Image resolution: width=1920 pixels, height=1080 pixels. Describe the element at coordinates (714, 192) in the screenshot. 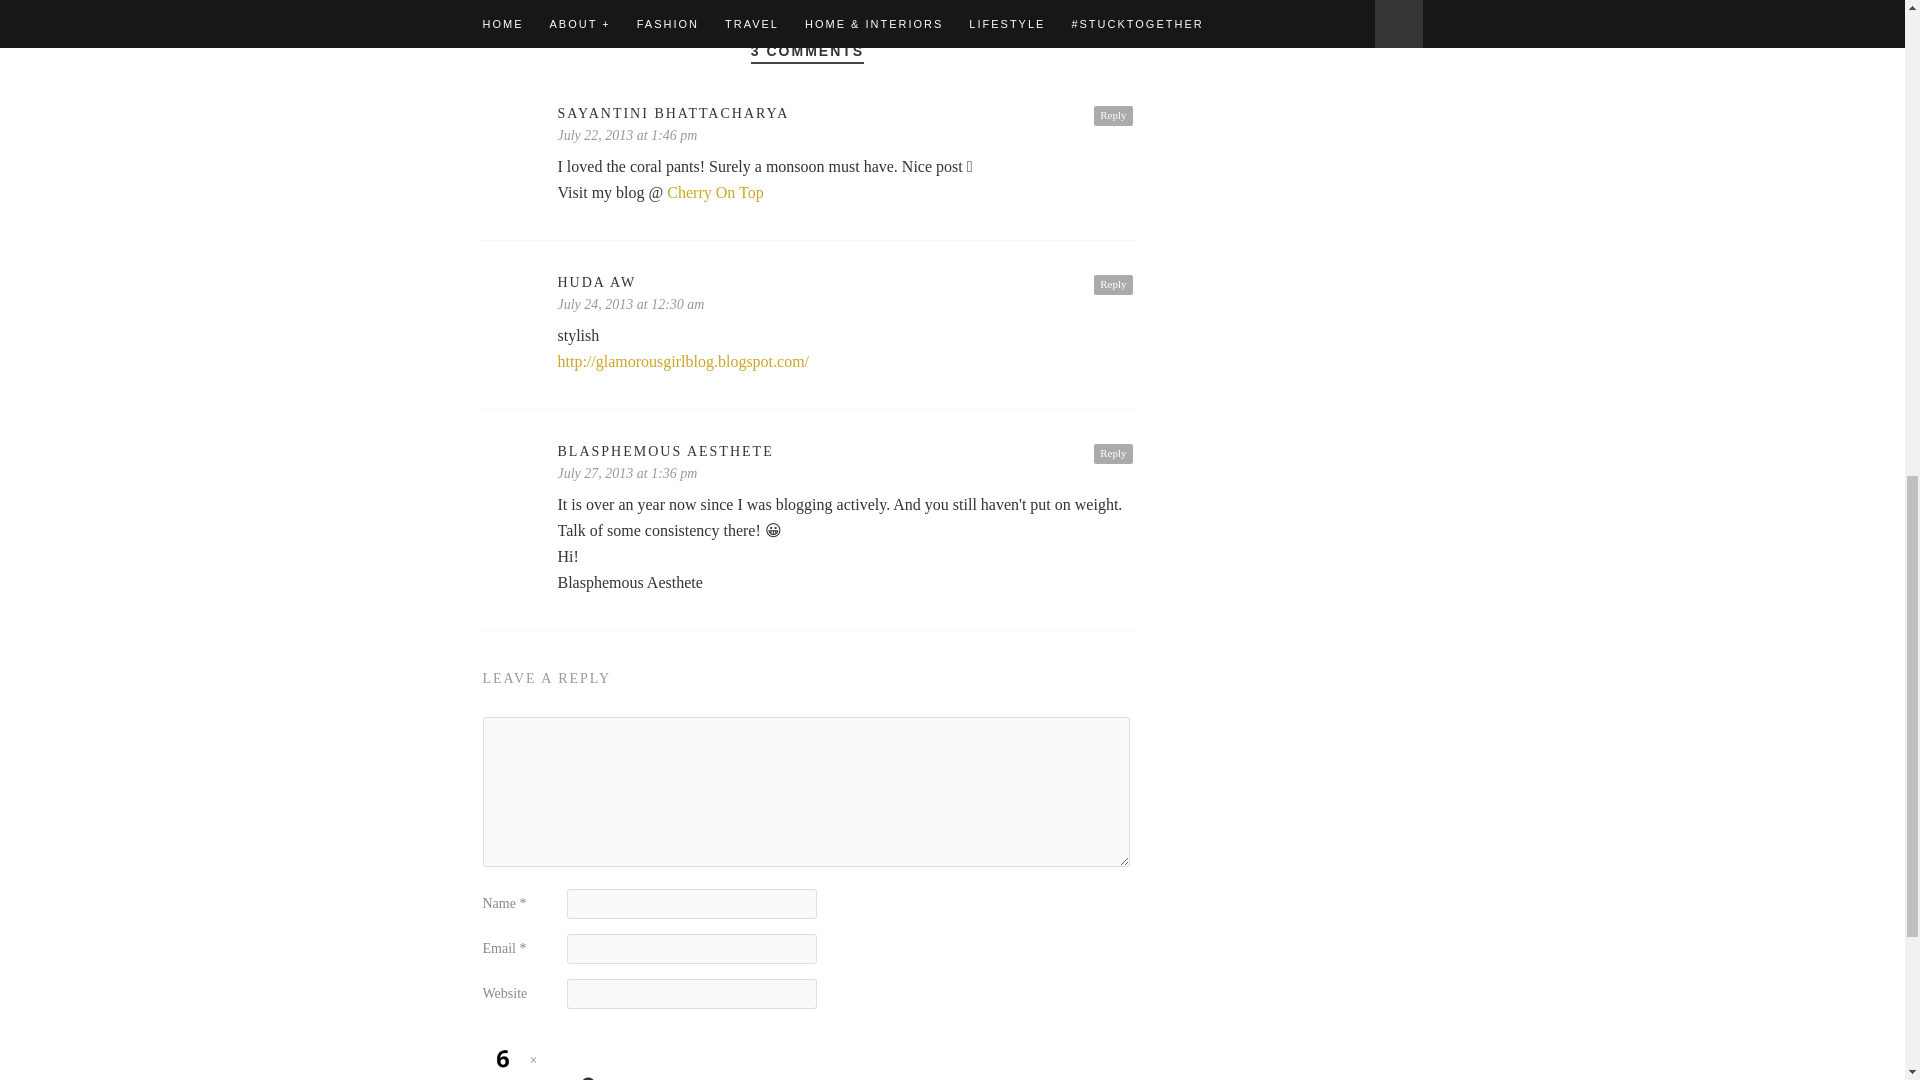

I see `Cherry On Top` at that location.